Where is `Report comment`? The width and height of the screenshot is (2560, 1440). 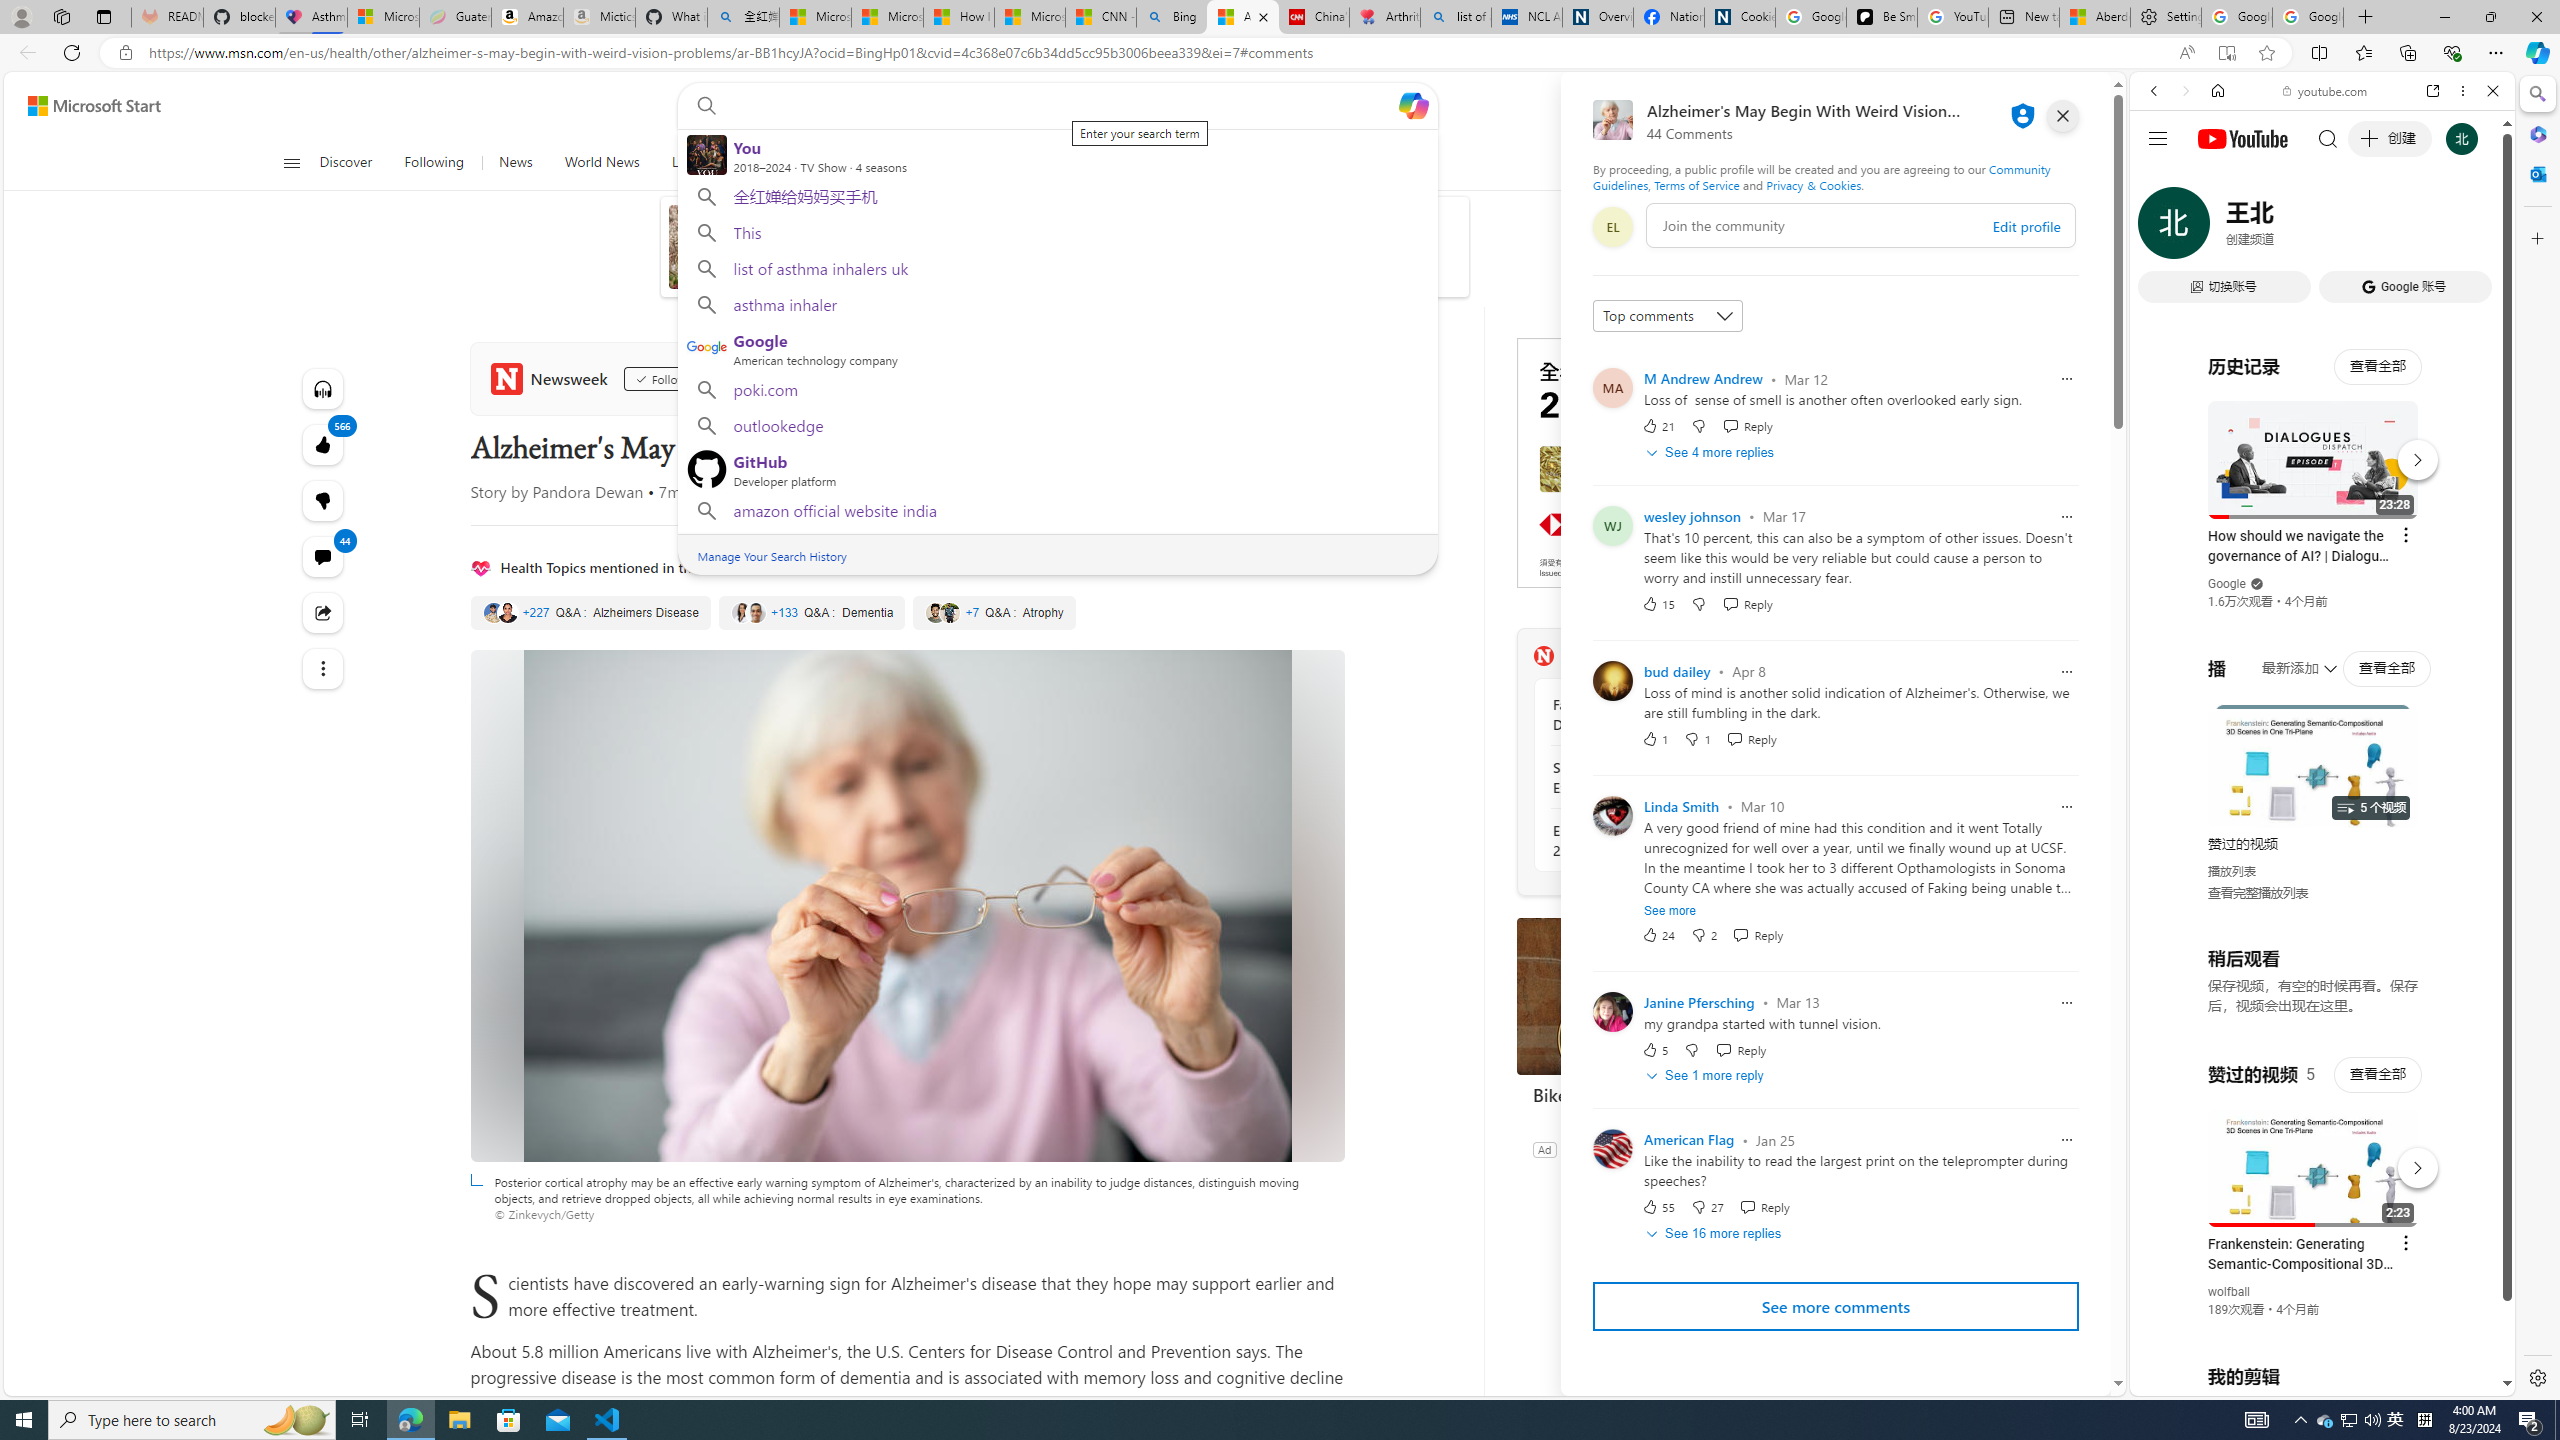 Report comment is located at coordinates (2066, 1140).